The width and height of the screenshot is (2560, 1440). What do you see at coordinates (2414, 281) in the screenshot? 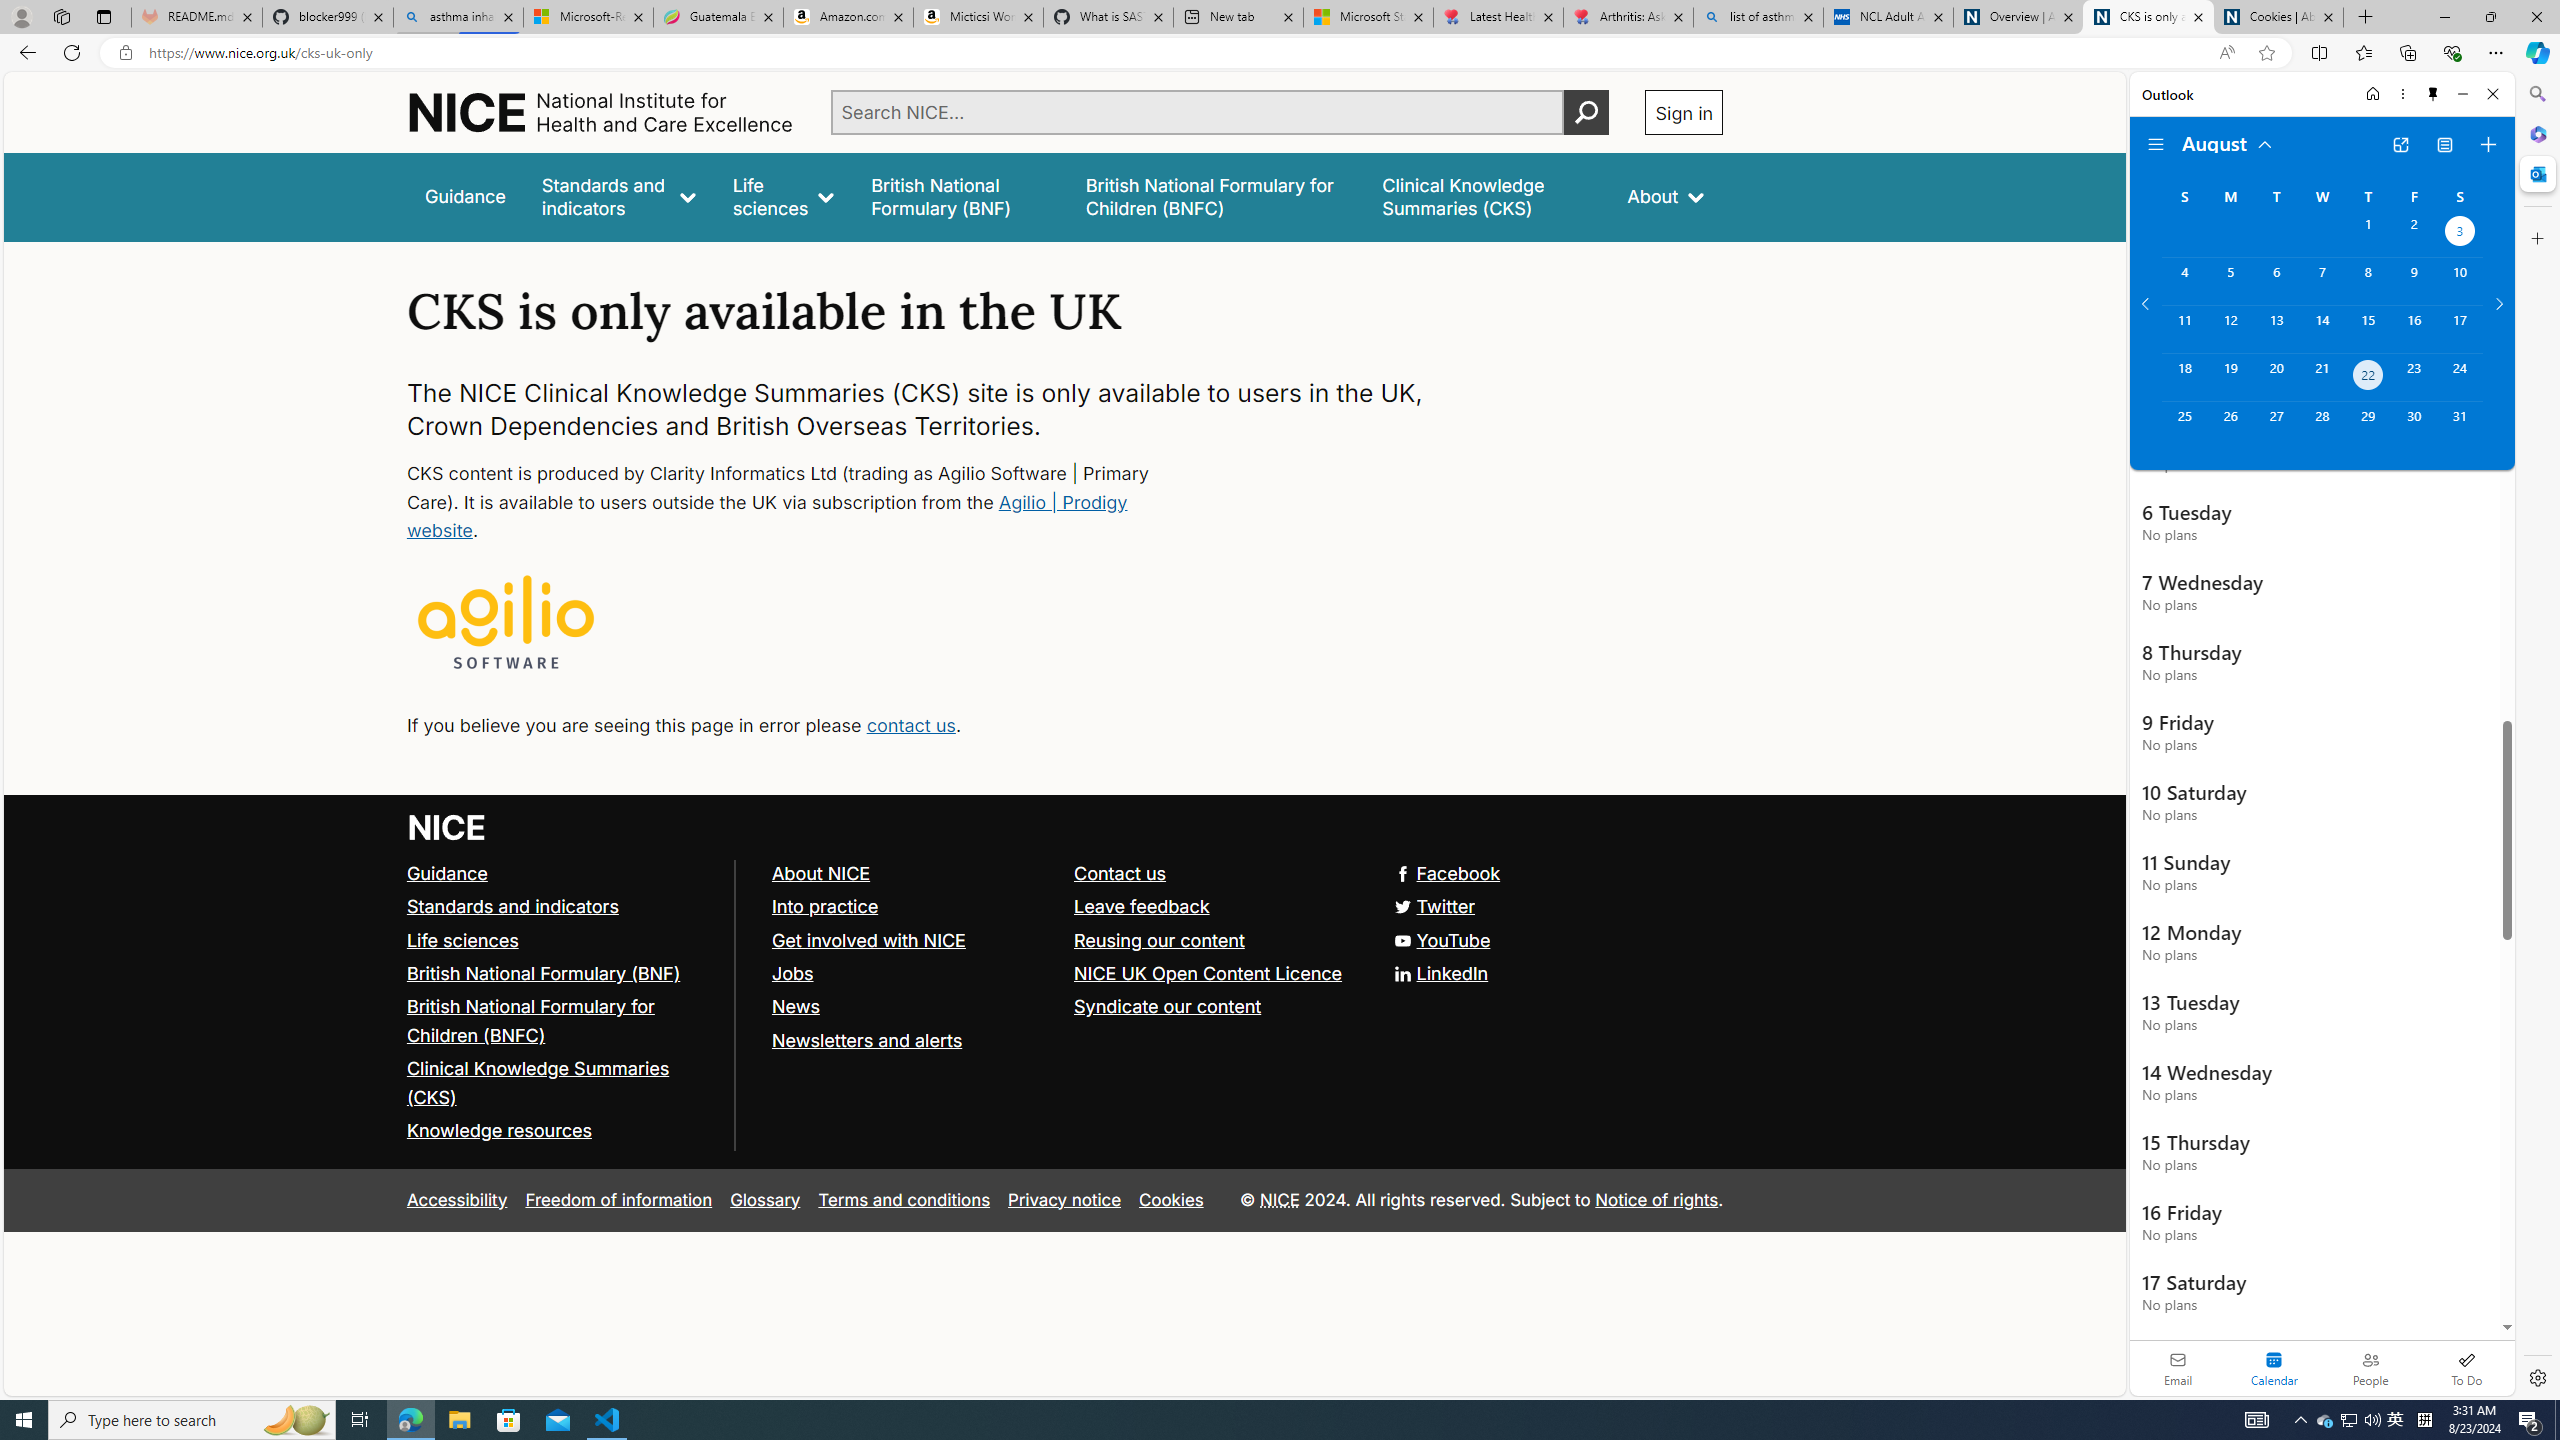
I see `Friday, August 9, 2024. ` at bounding box center [2414, 281].